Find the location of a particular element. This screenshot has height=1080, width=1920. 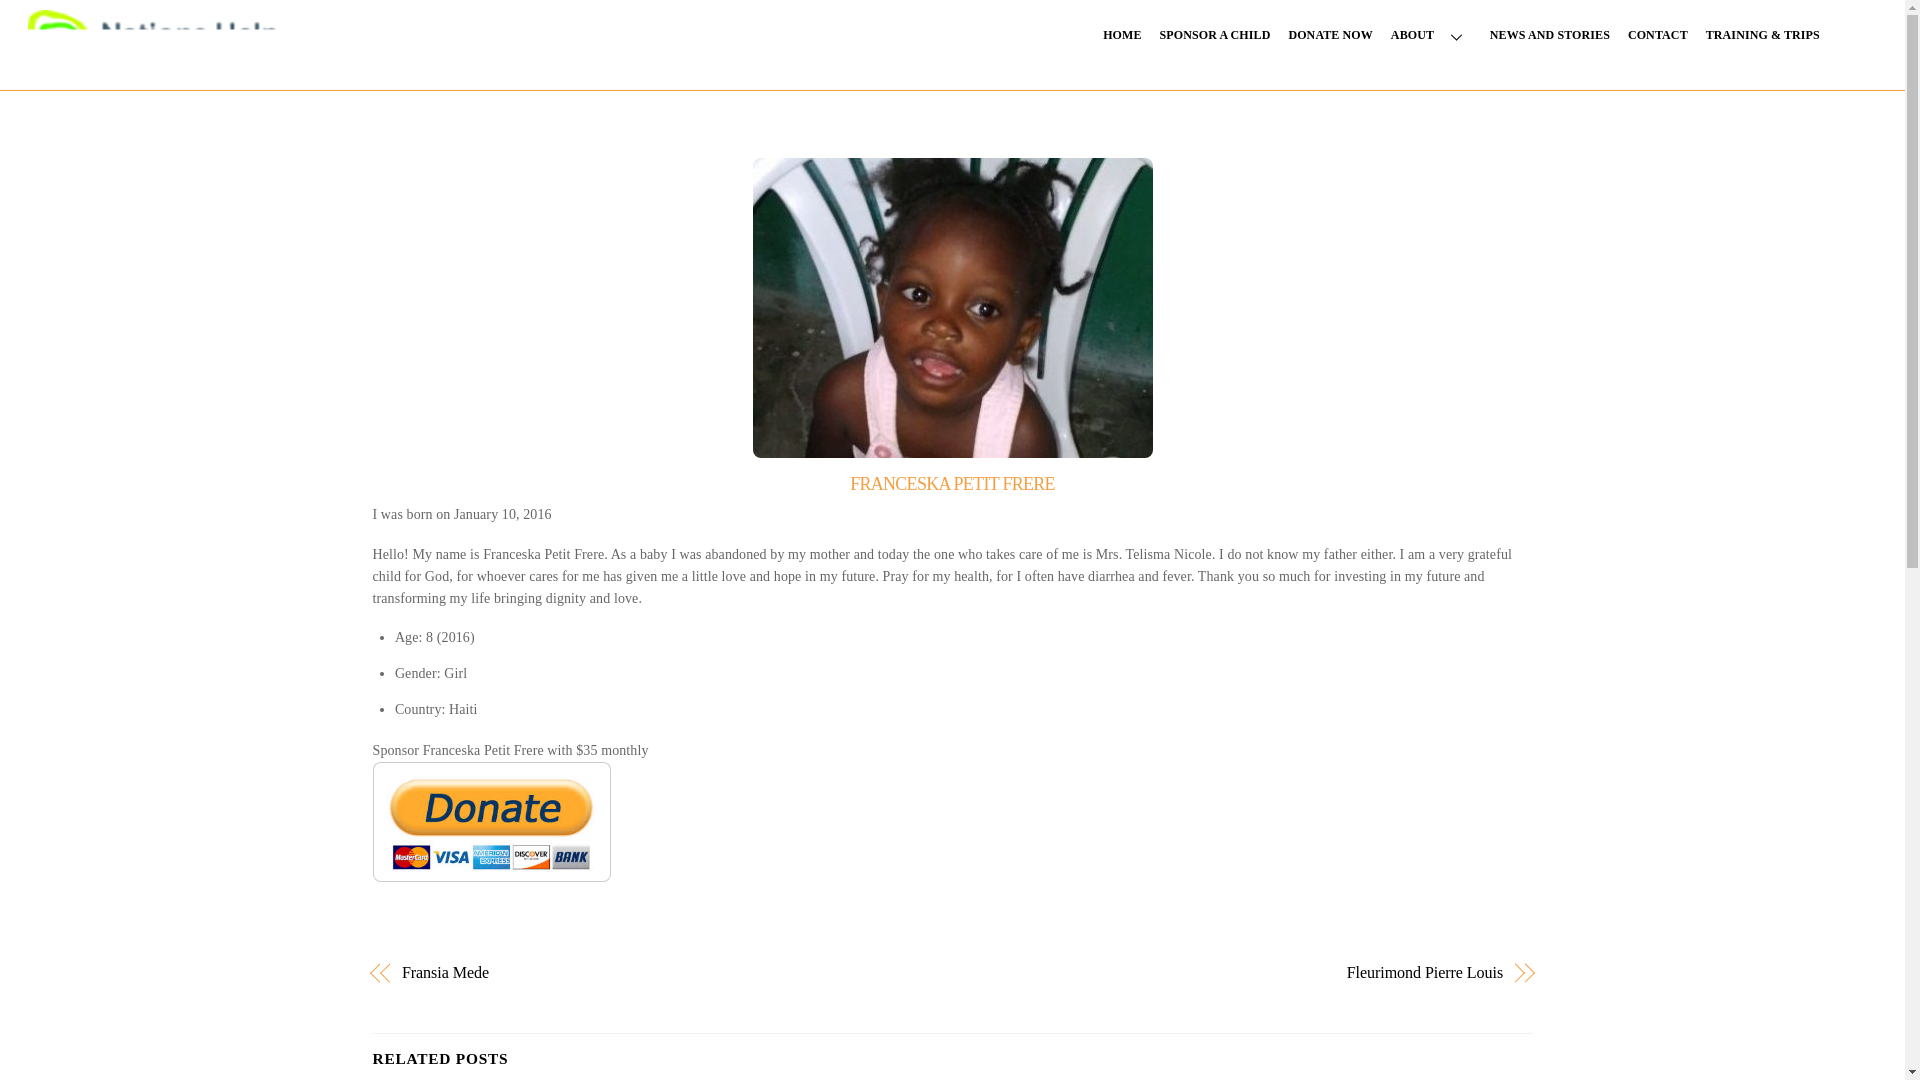

SPONSOR A CHILD is located at coordinates (1214, 36).